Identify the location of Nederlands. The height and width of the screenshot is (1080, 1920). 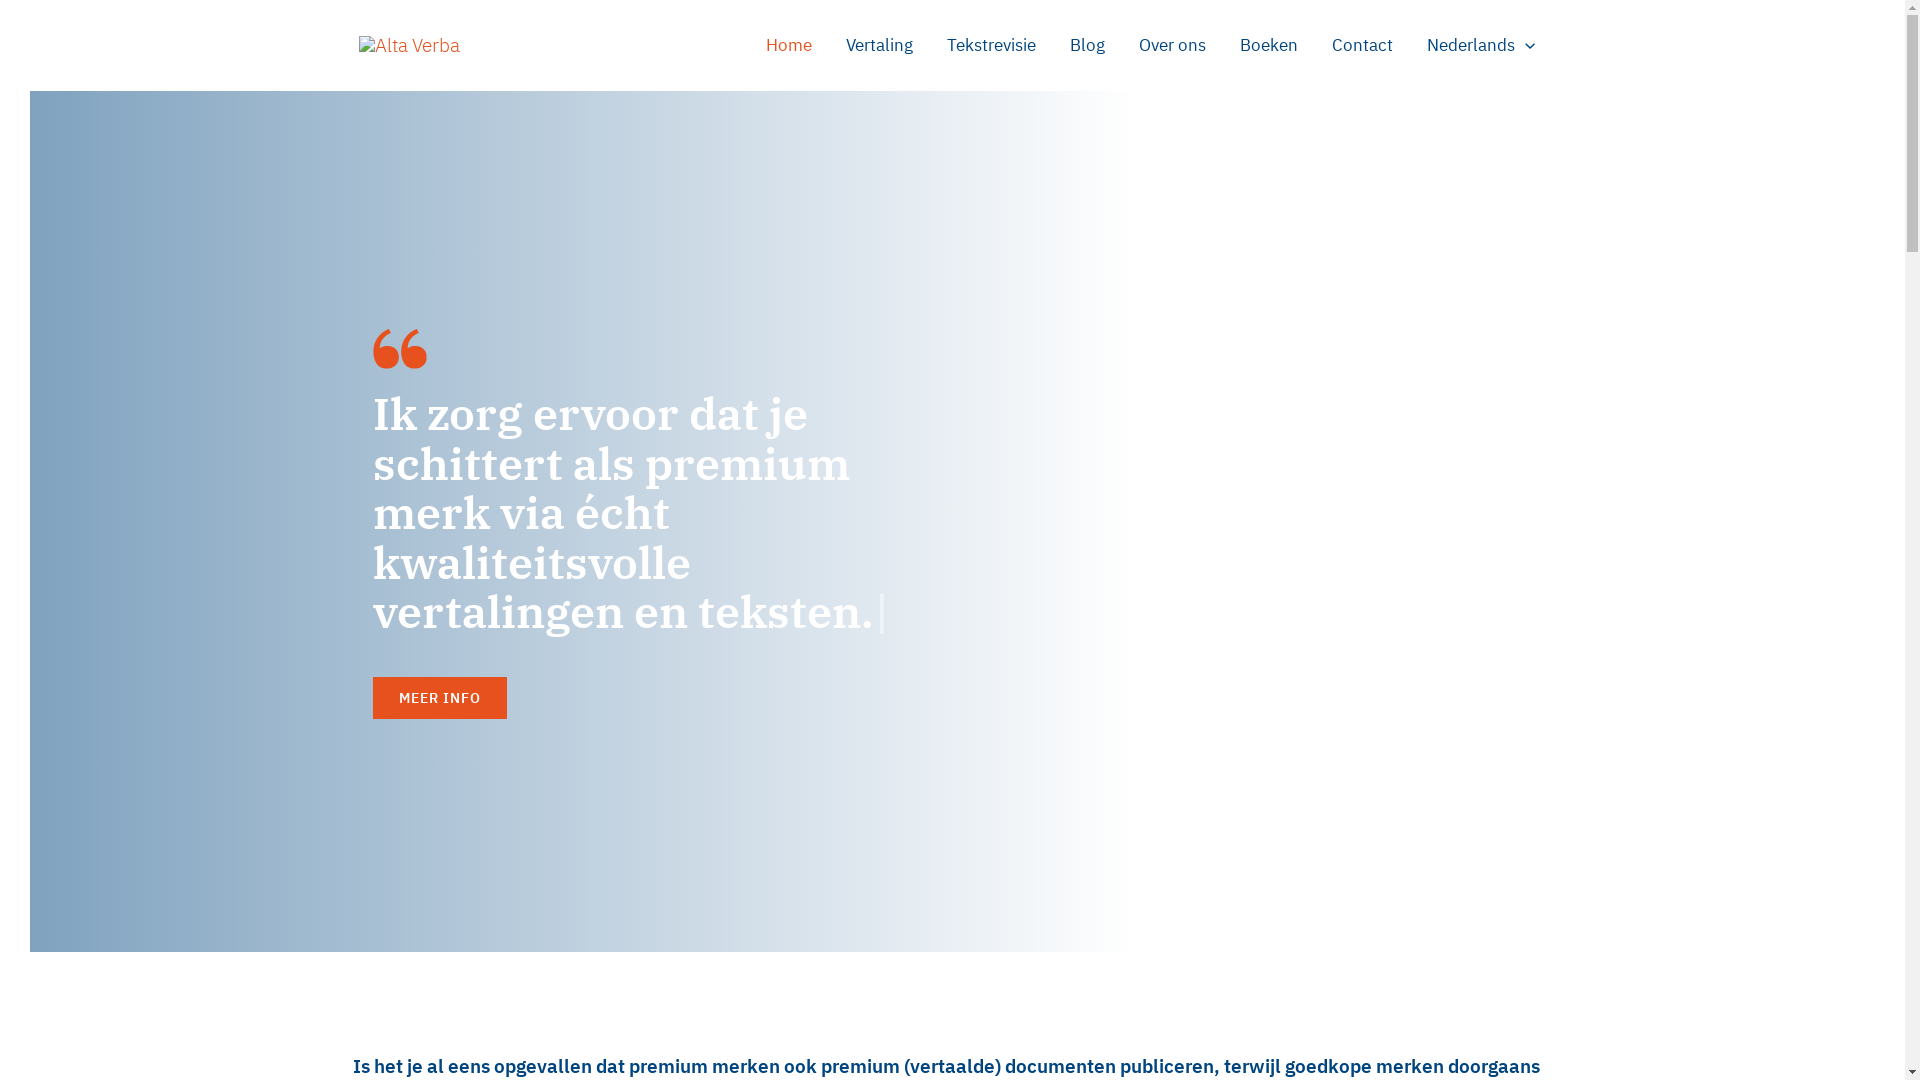
(1481, 45).